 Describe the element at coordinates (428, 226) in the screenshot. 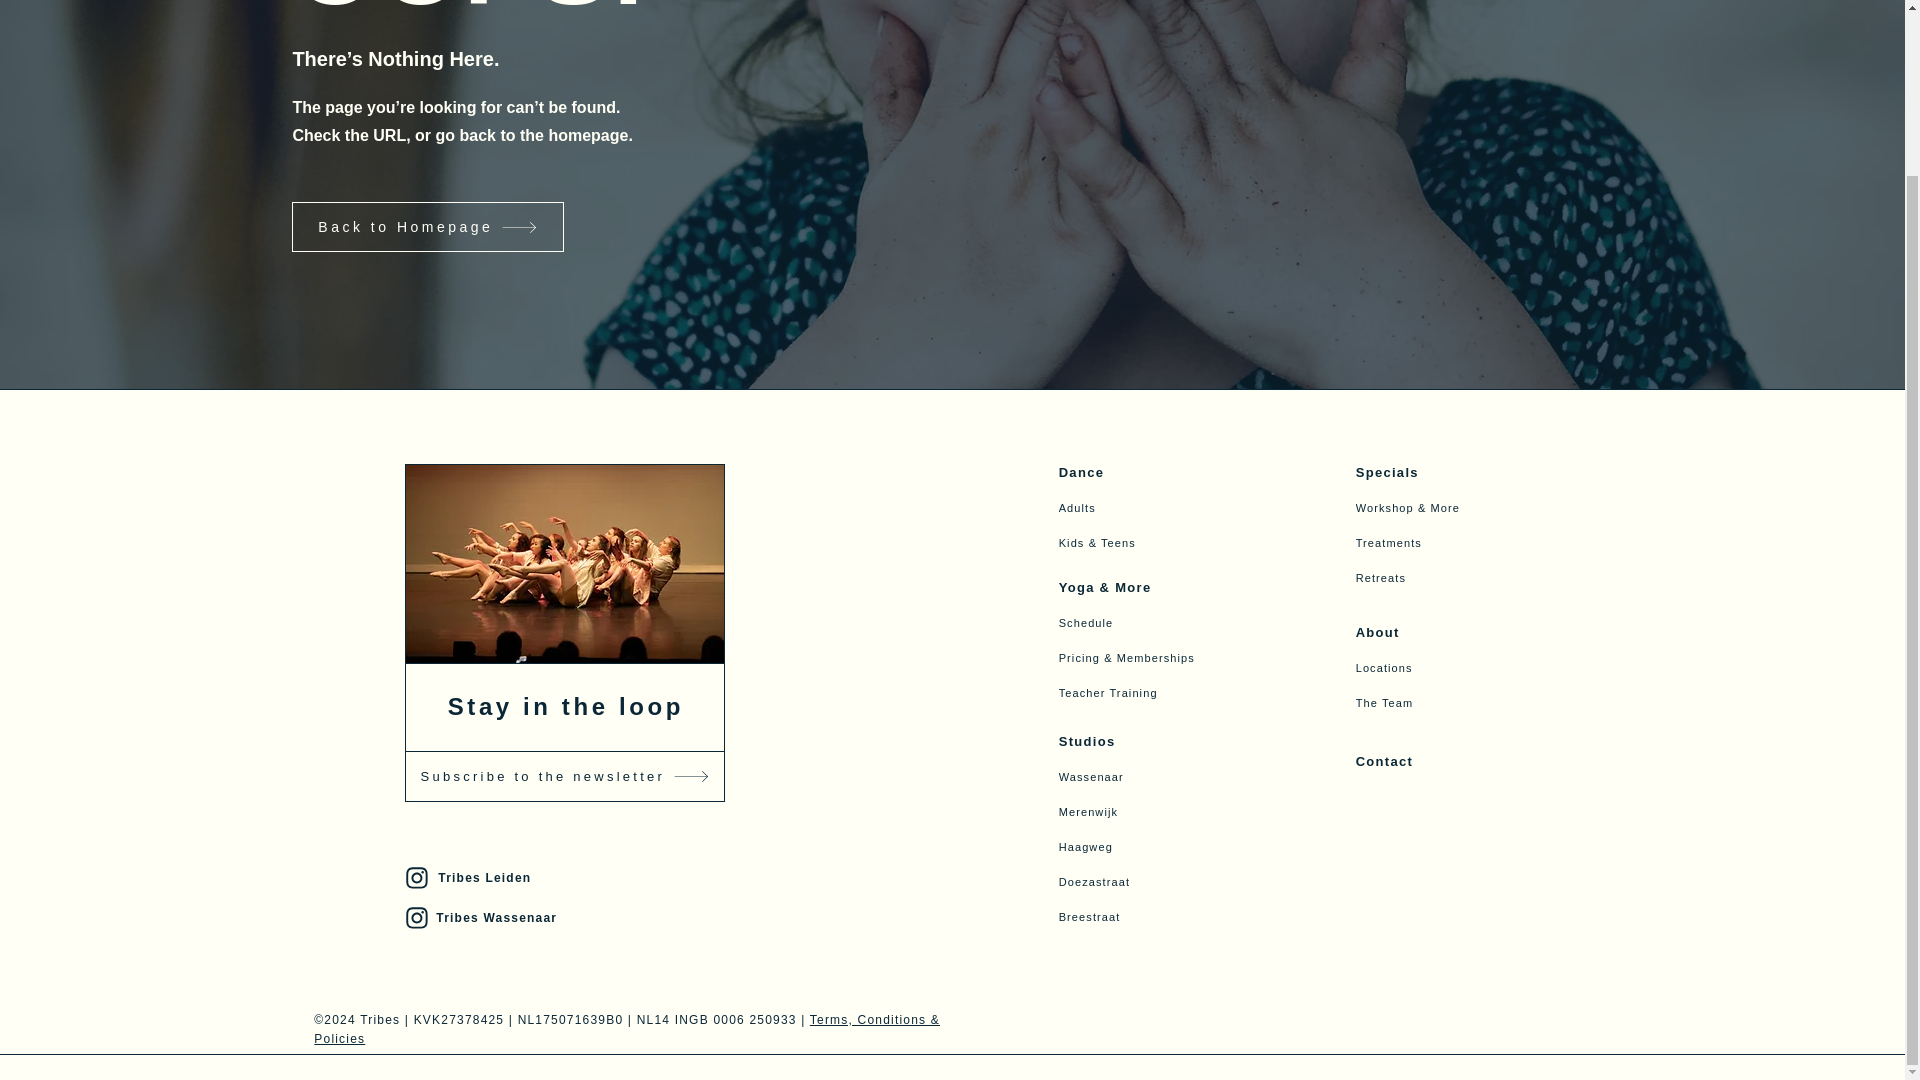

I see `Back to Homepage` at that location.